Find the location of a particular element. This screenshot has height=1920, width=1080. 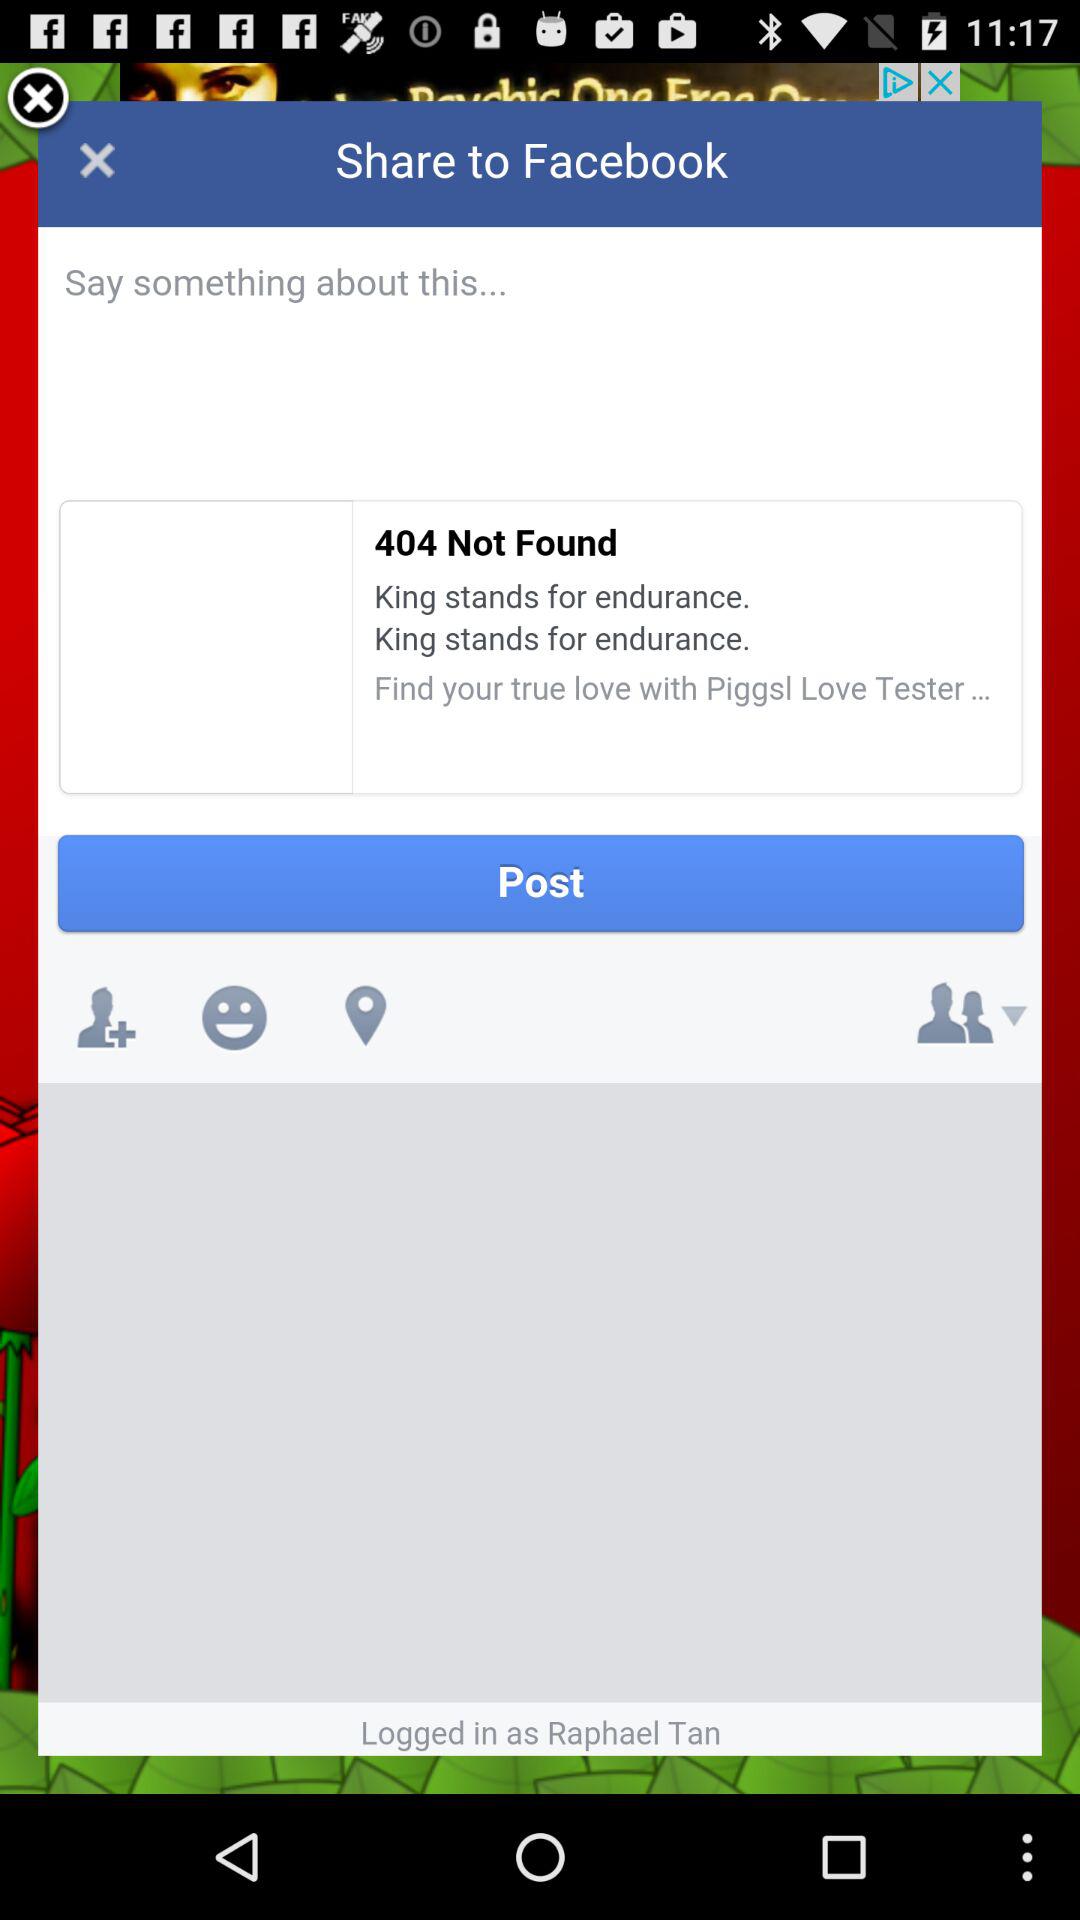

exit is located at coordinates (38, 102).